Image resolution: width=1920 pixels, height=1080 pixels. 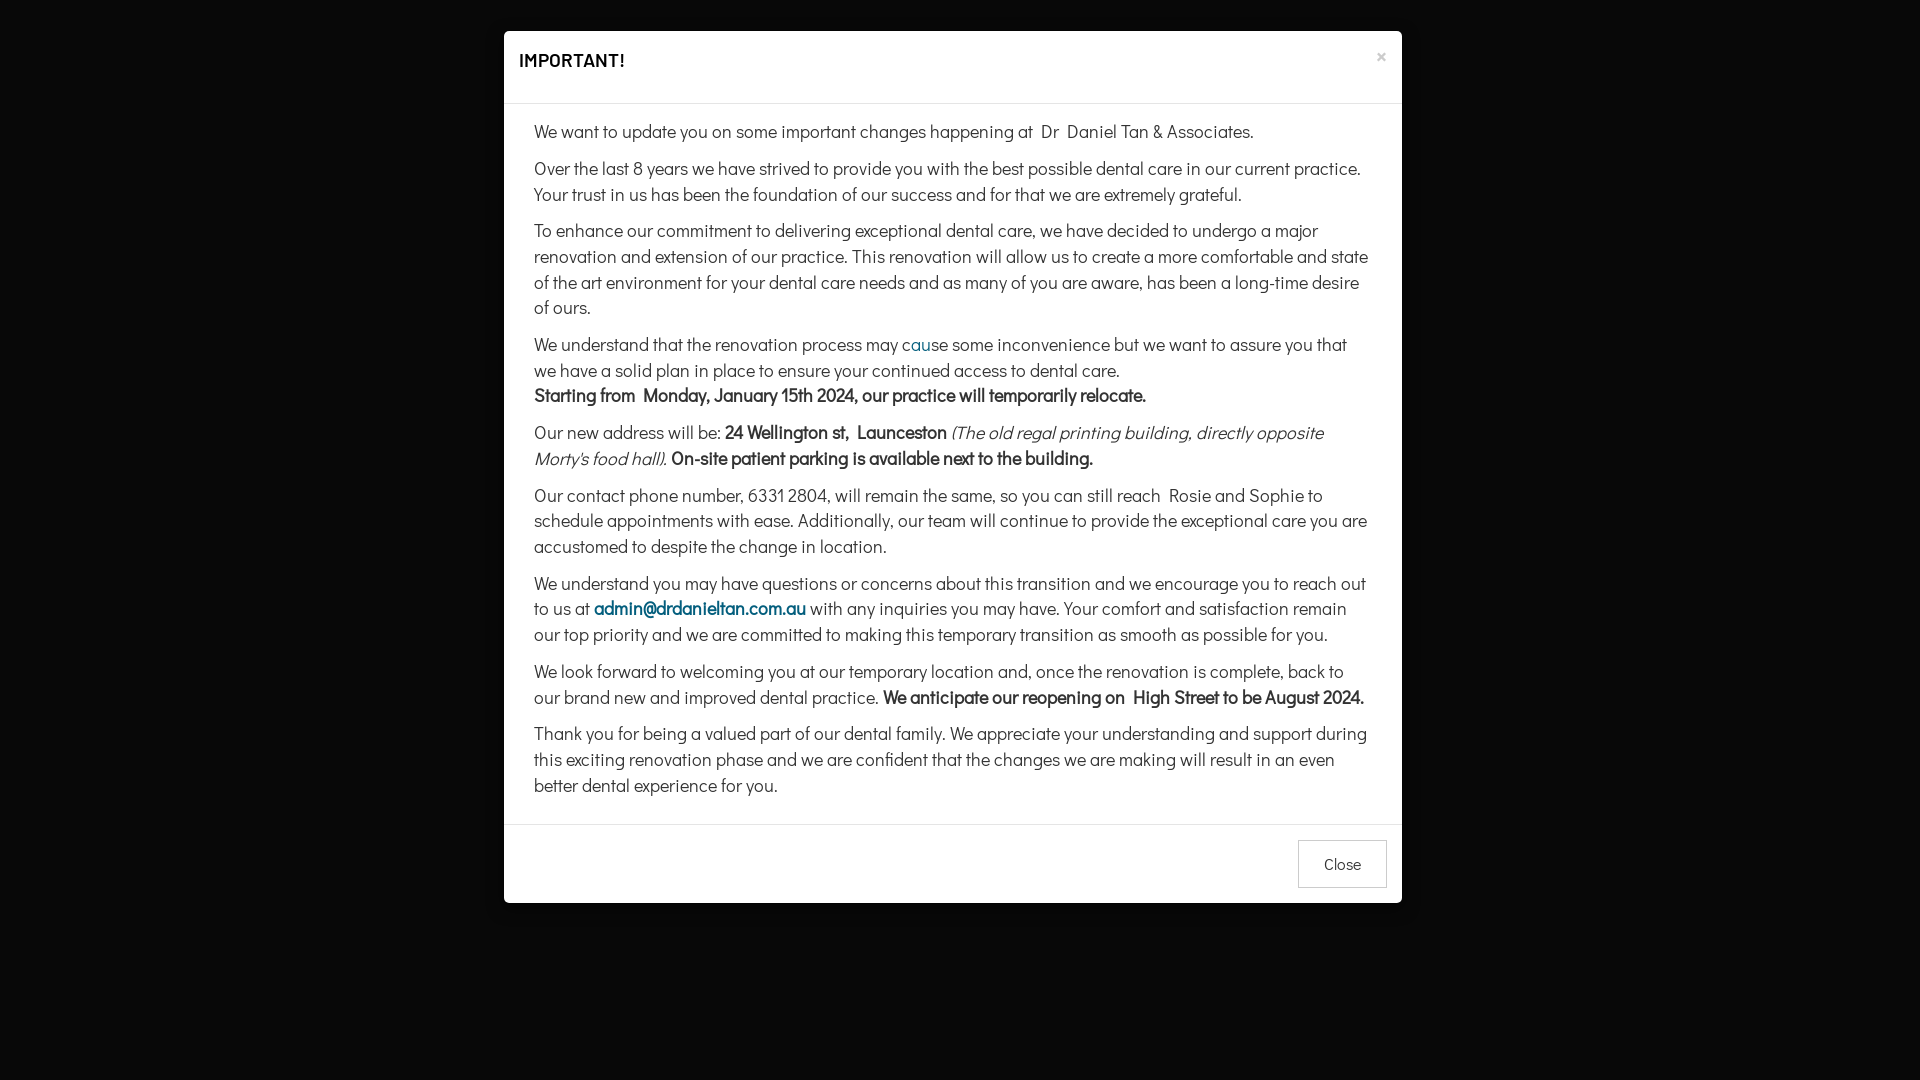 What do you see at coordinates (1176, 93) in the screenshot?
I see `OUR TEAM` at bounding box center [1176, 93].